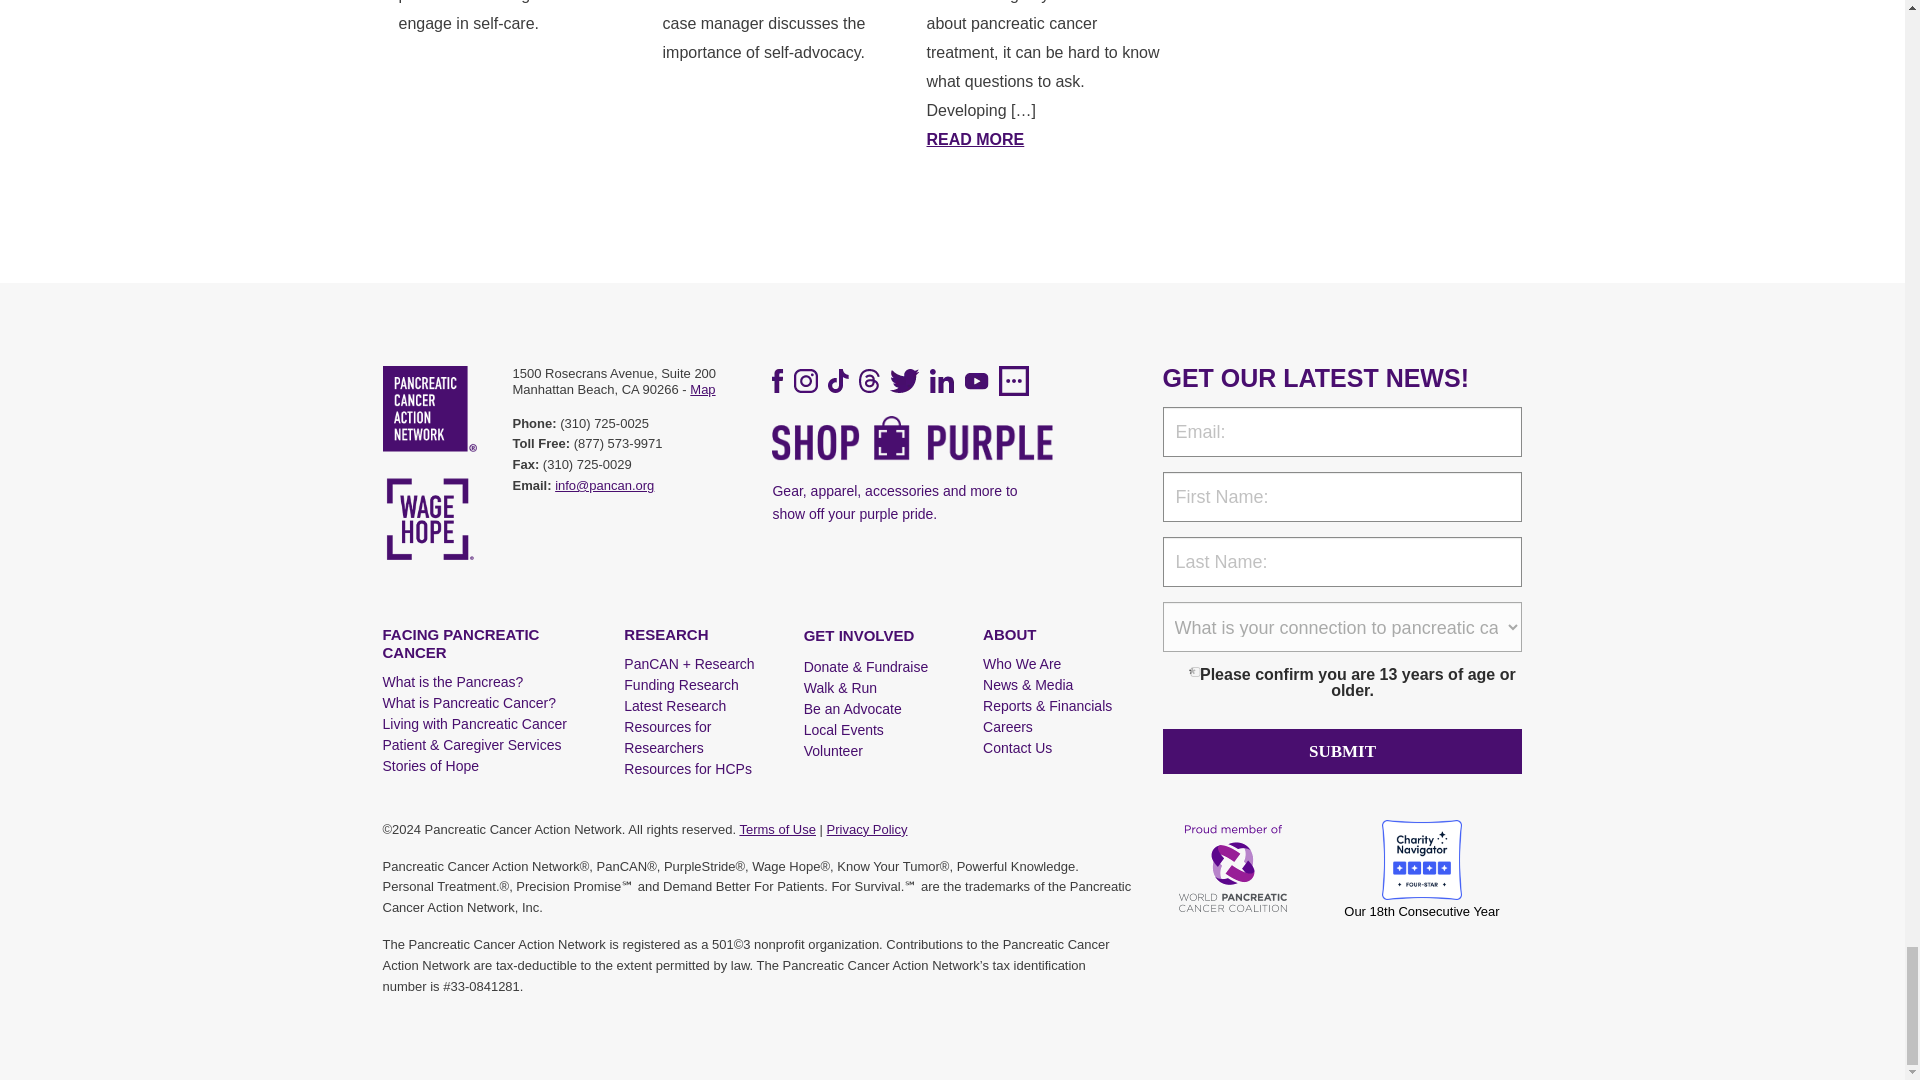 This screenshot has height=1080, width=1920. I want to click on Charity Navigator, so click(1421, 868).